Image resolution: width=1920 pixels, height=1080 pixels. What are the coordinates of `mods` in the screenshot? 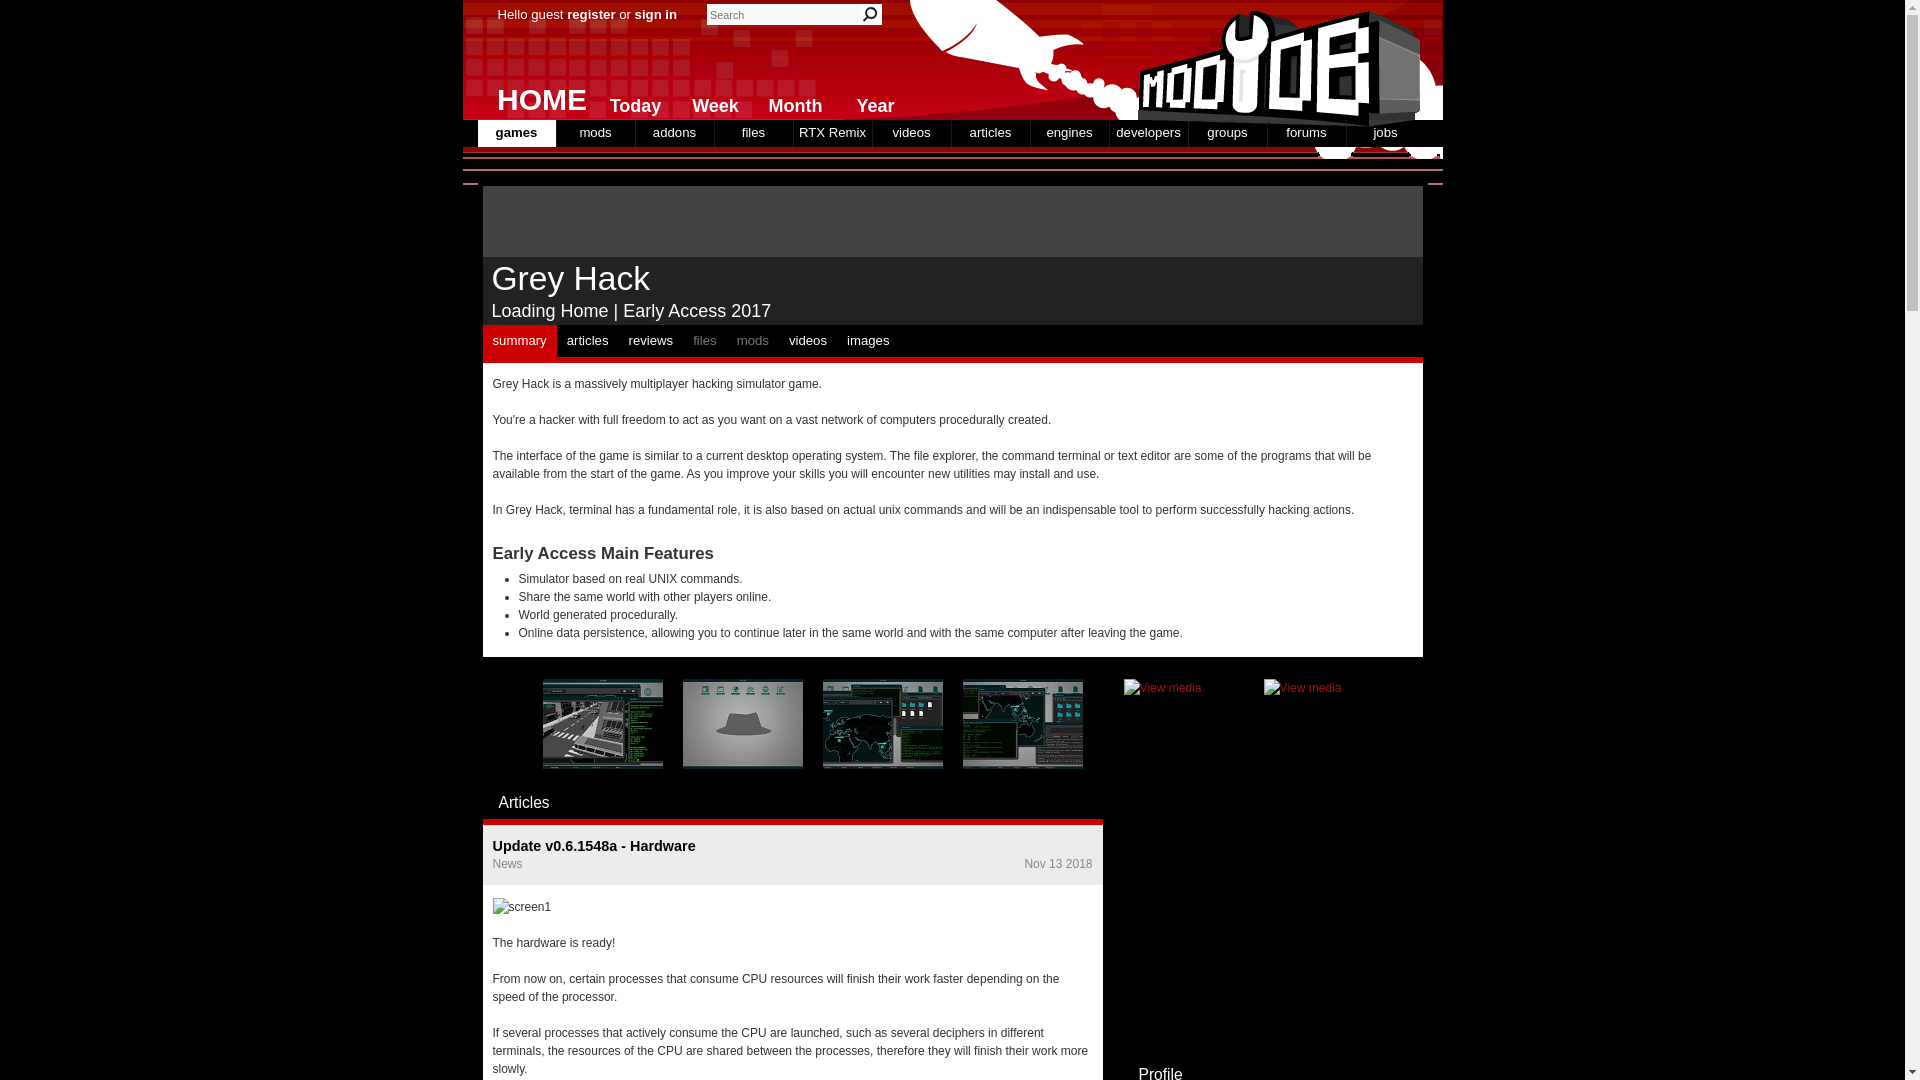 It's located at (594, 132).